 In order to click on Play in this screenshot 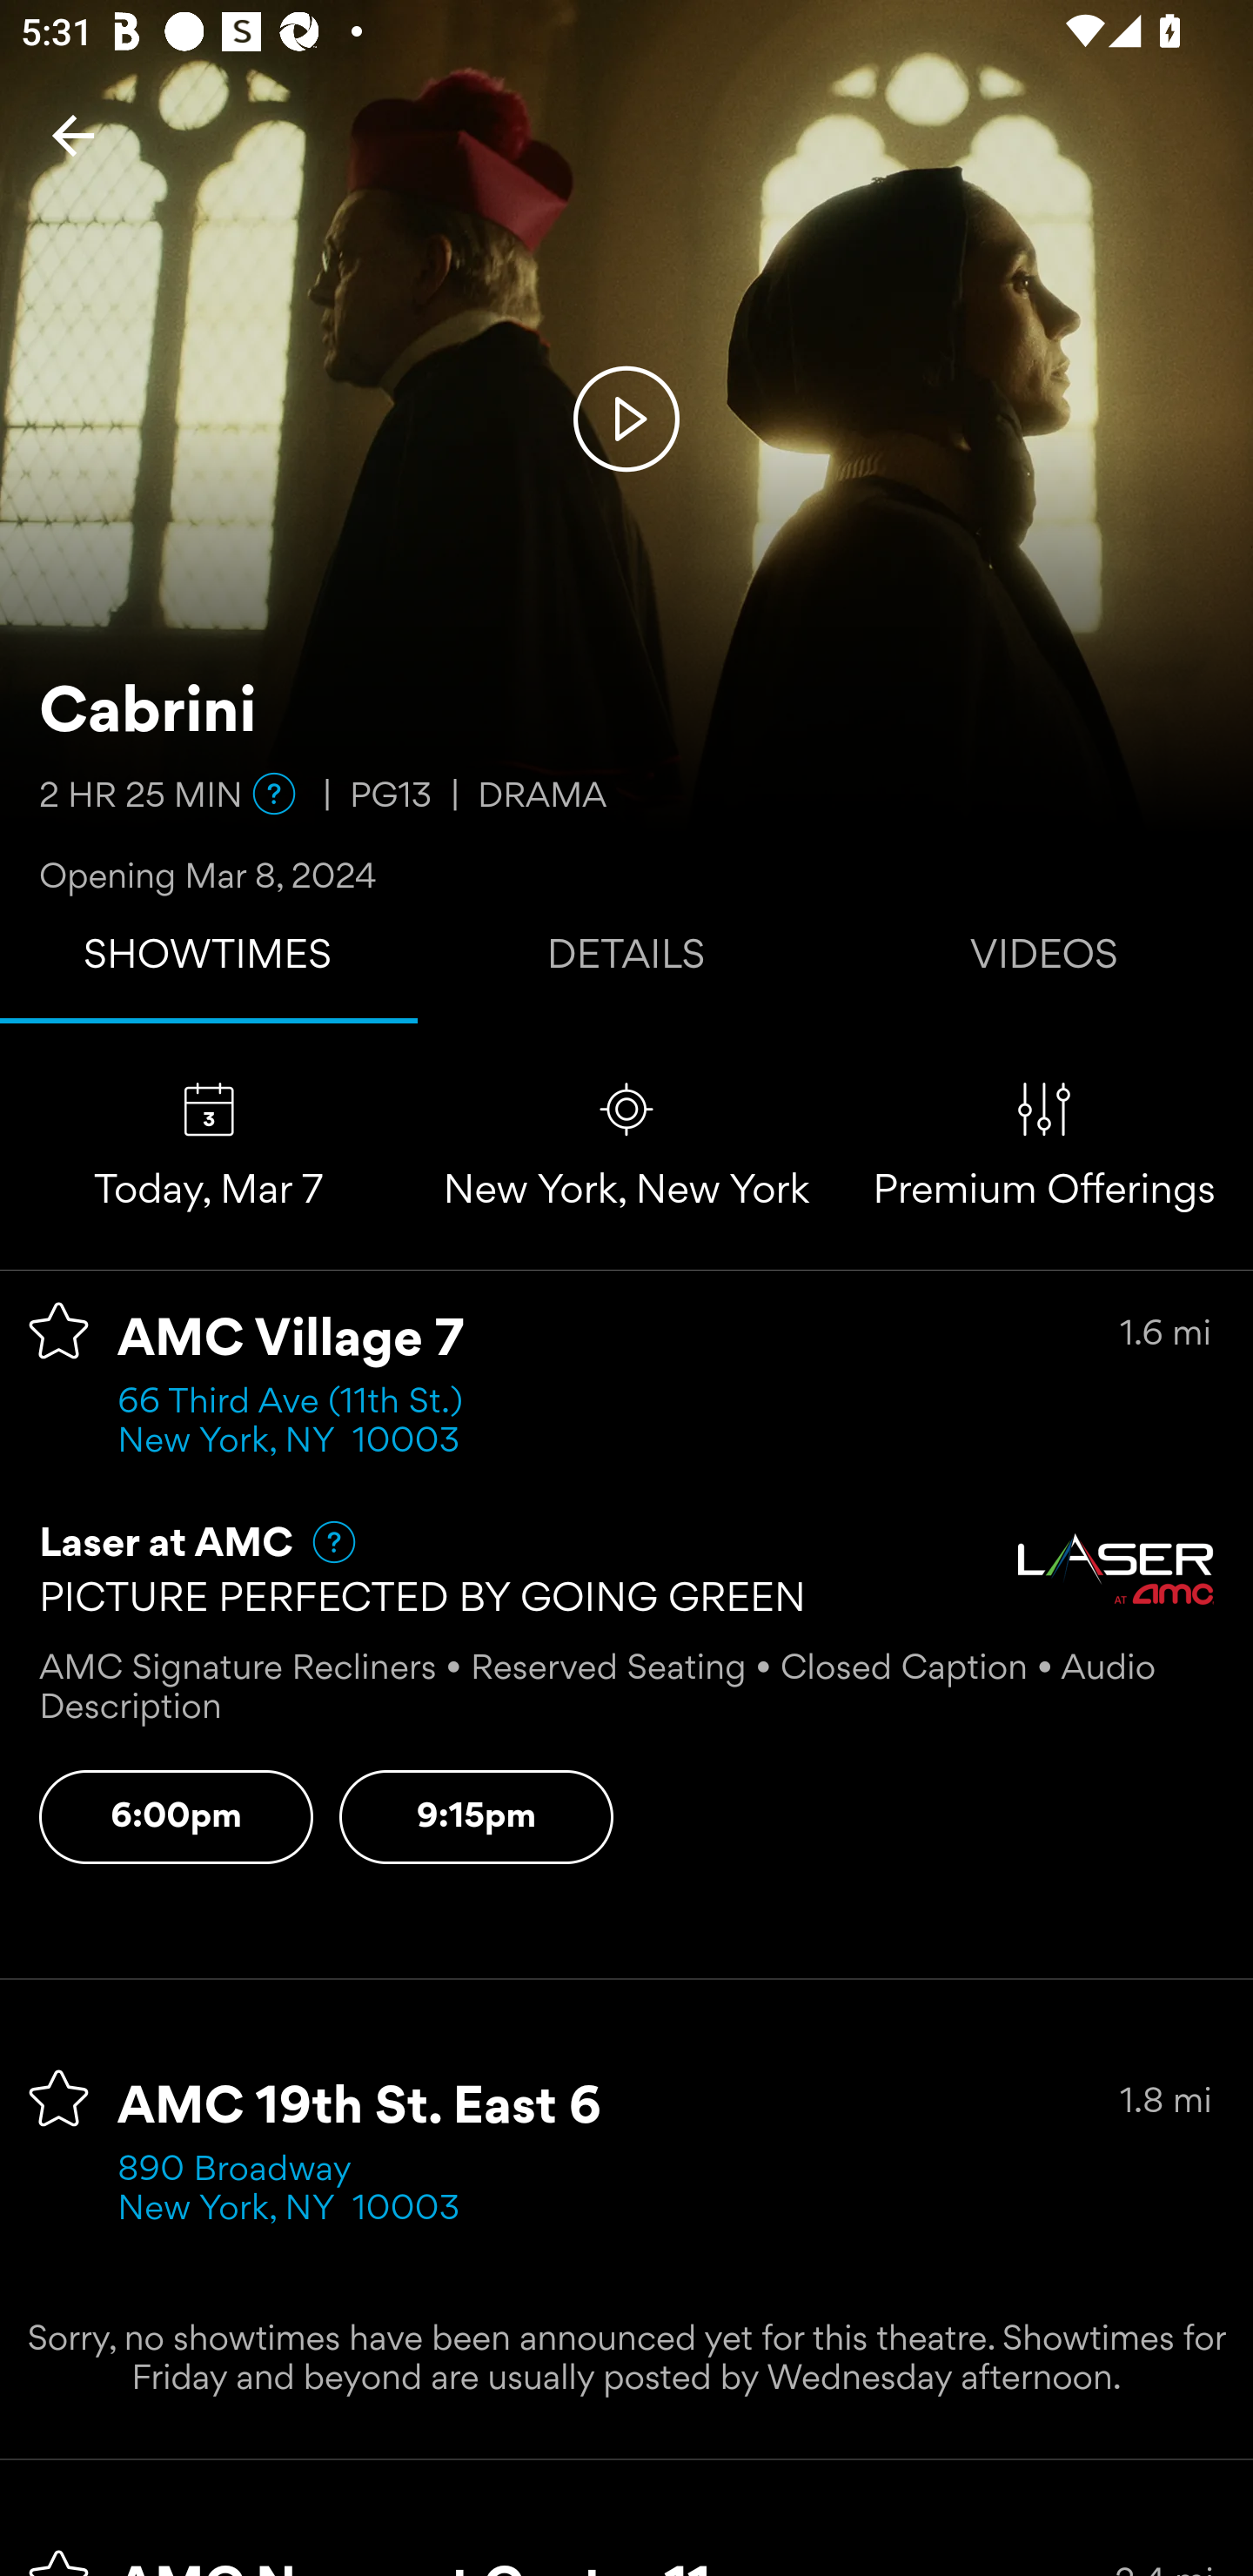, I will do `click(626, 418)`.